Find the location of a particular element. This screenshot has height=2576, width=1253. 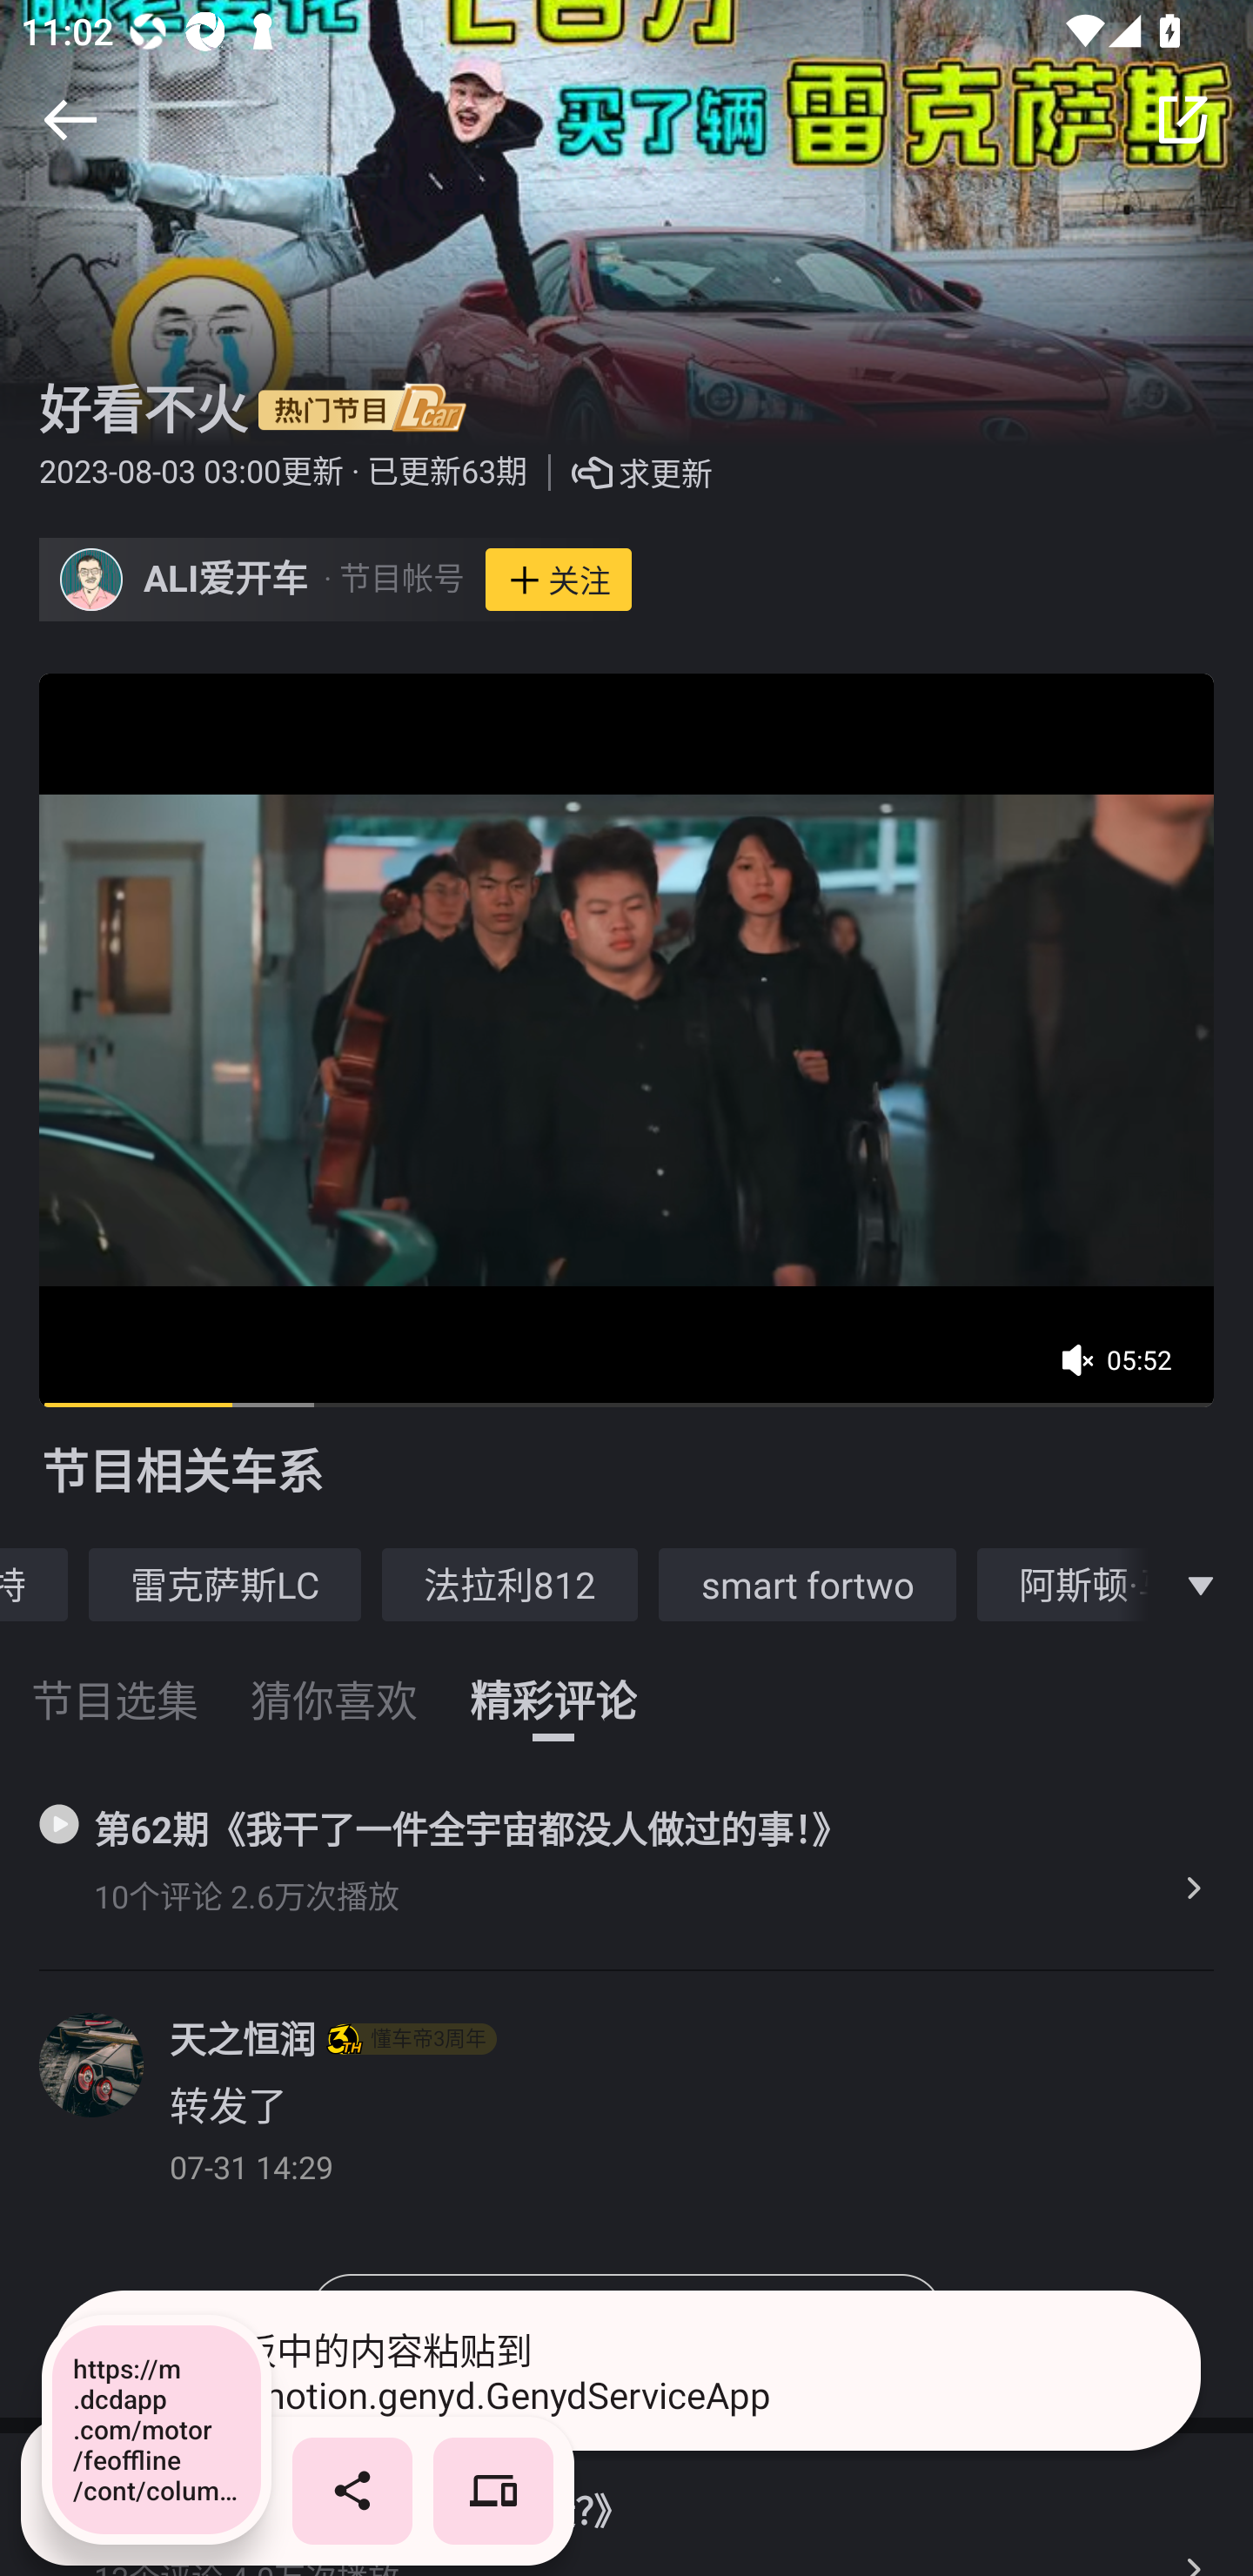

smart fortwo is located at coordinates (807, 1584).